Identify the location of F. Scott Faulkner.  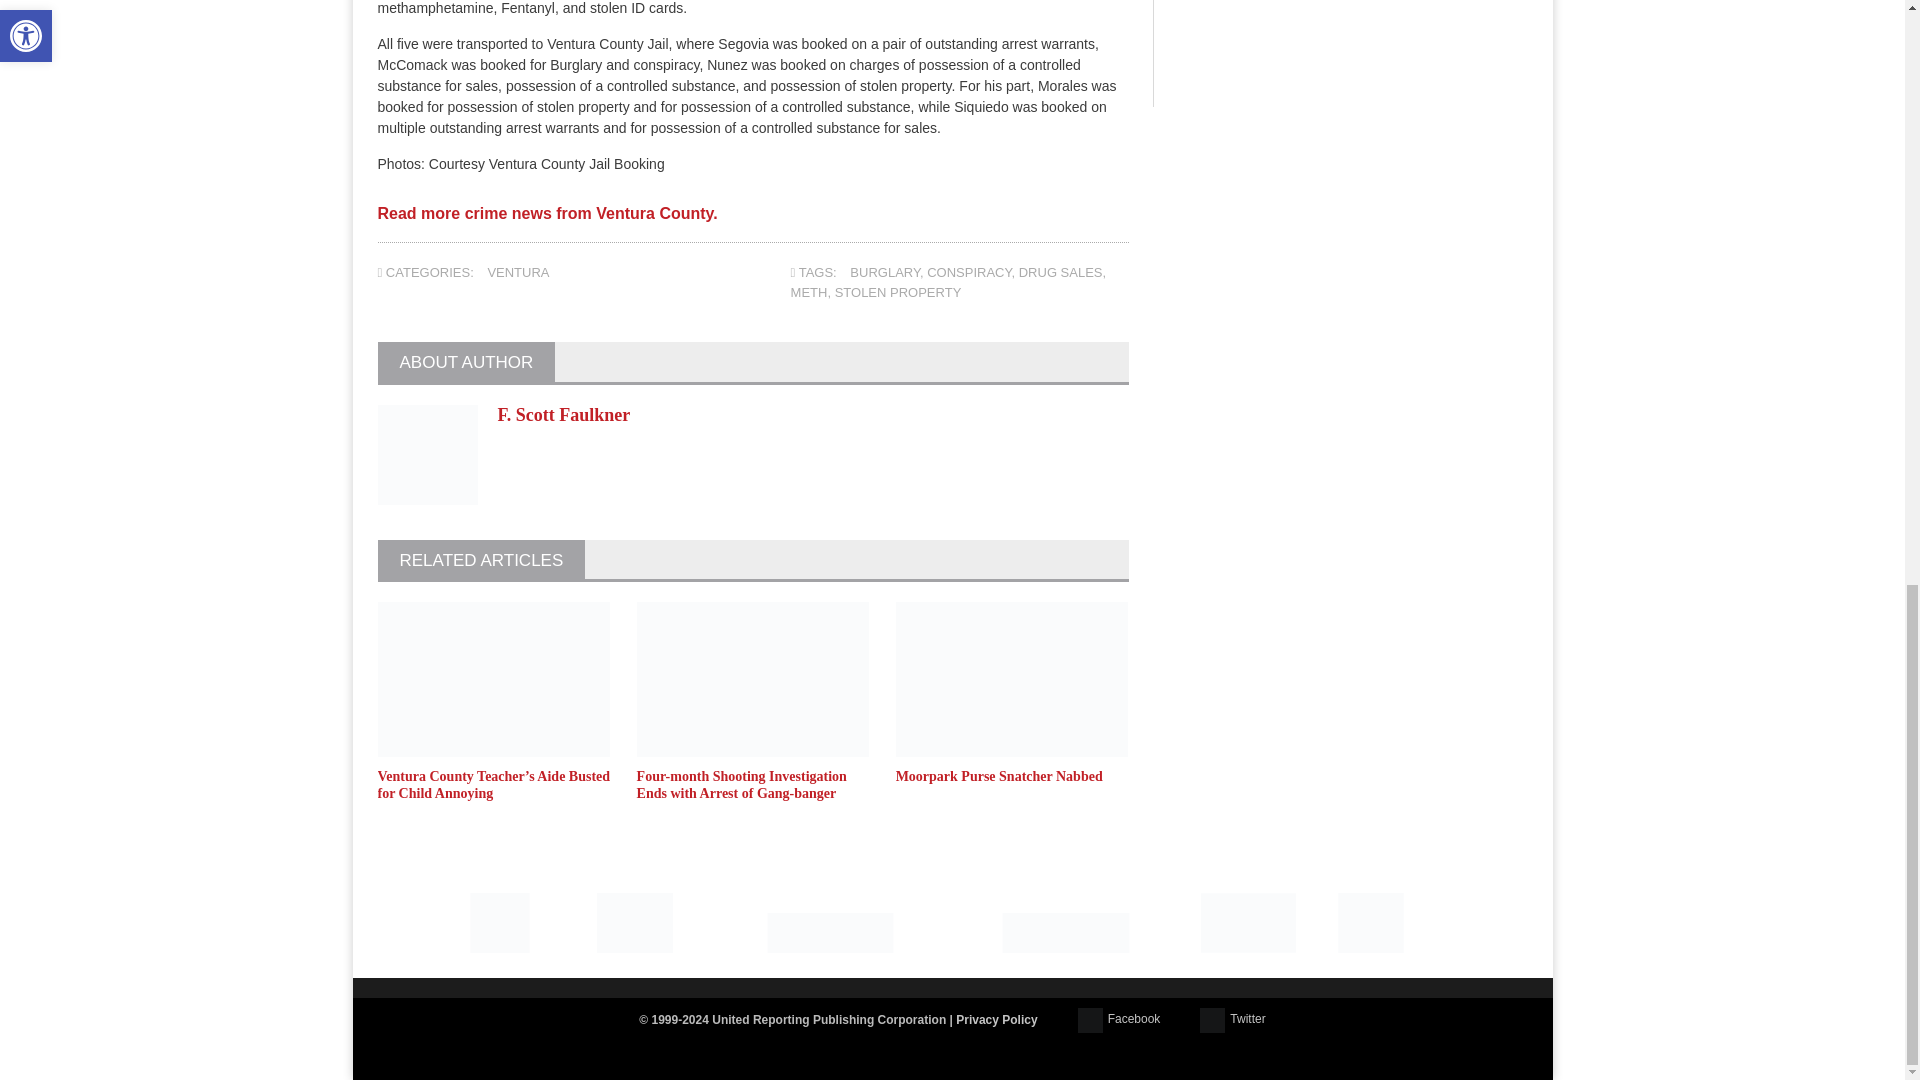
(564, 415).